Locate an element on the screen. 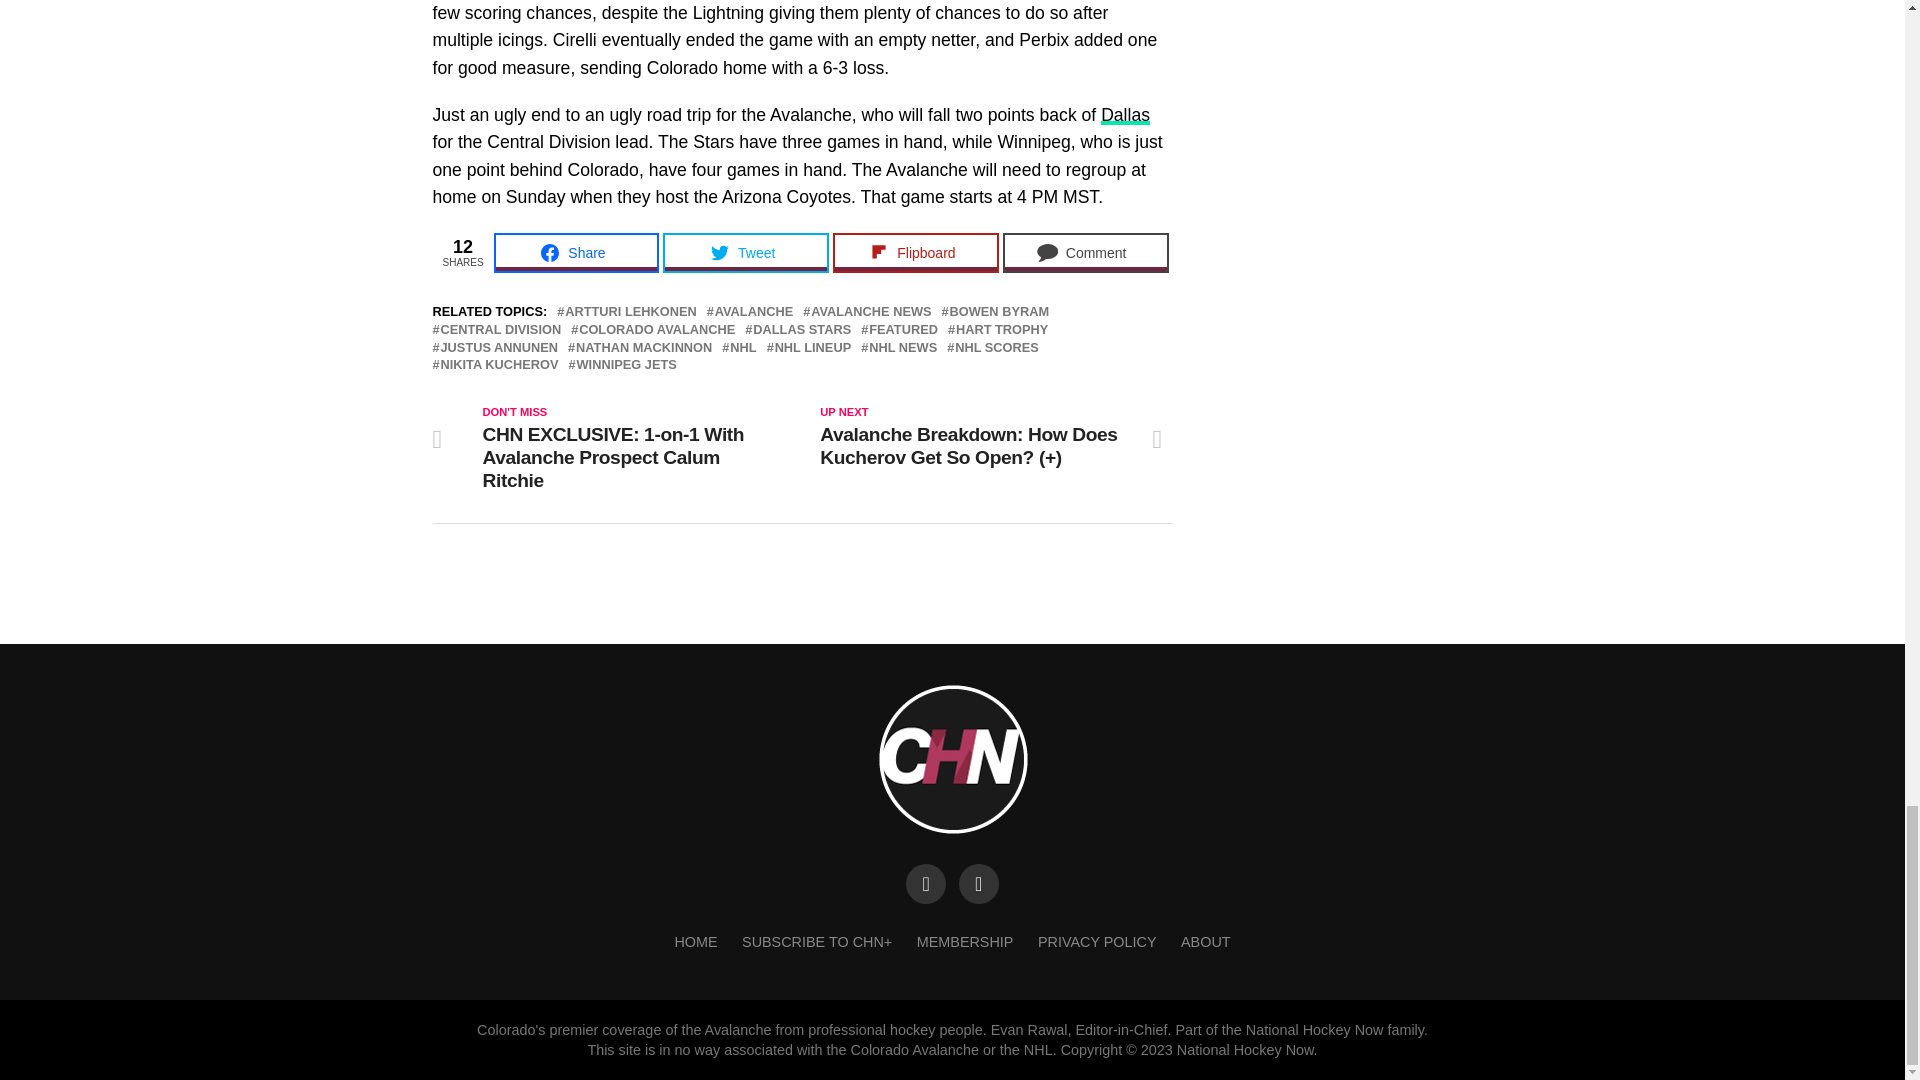 Image resolution: width=1920 pixels, height=1080 pixels. Share on Comment is located at coordinates (1086, 253).